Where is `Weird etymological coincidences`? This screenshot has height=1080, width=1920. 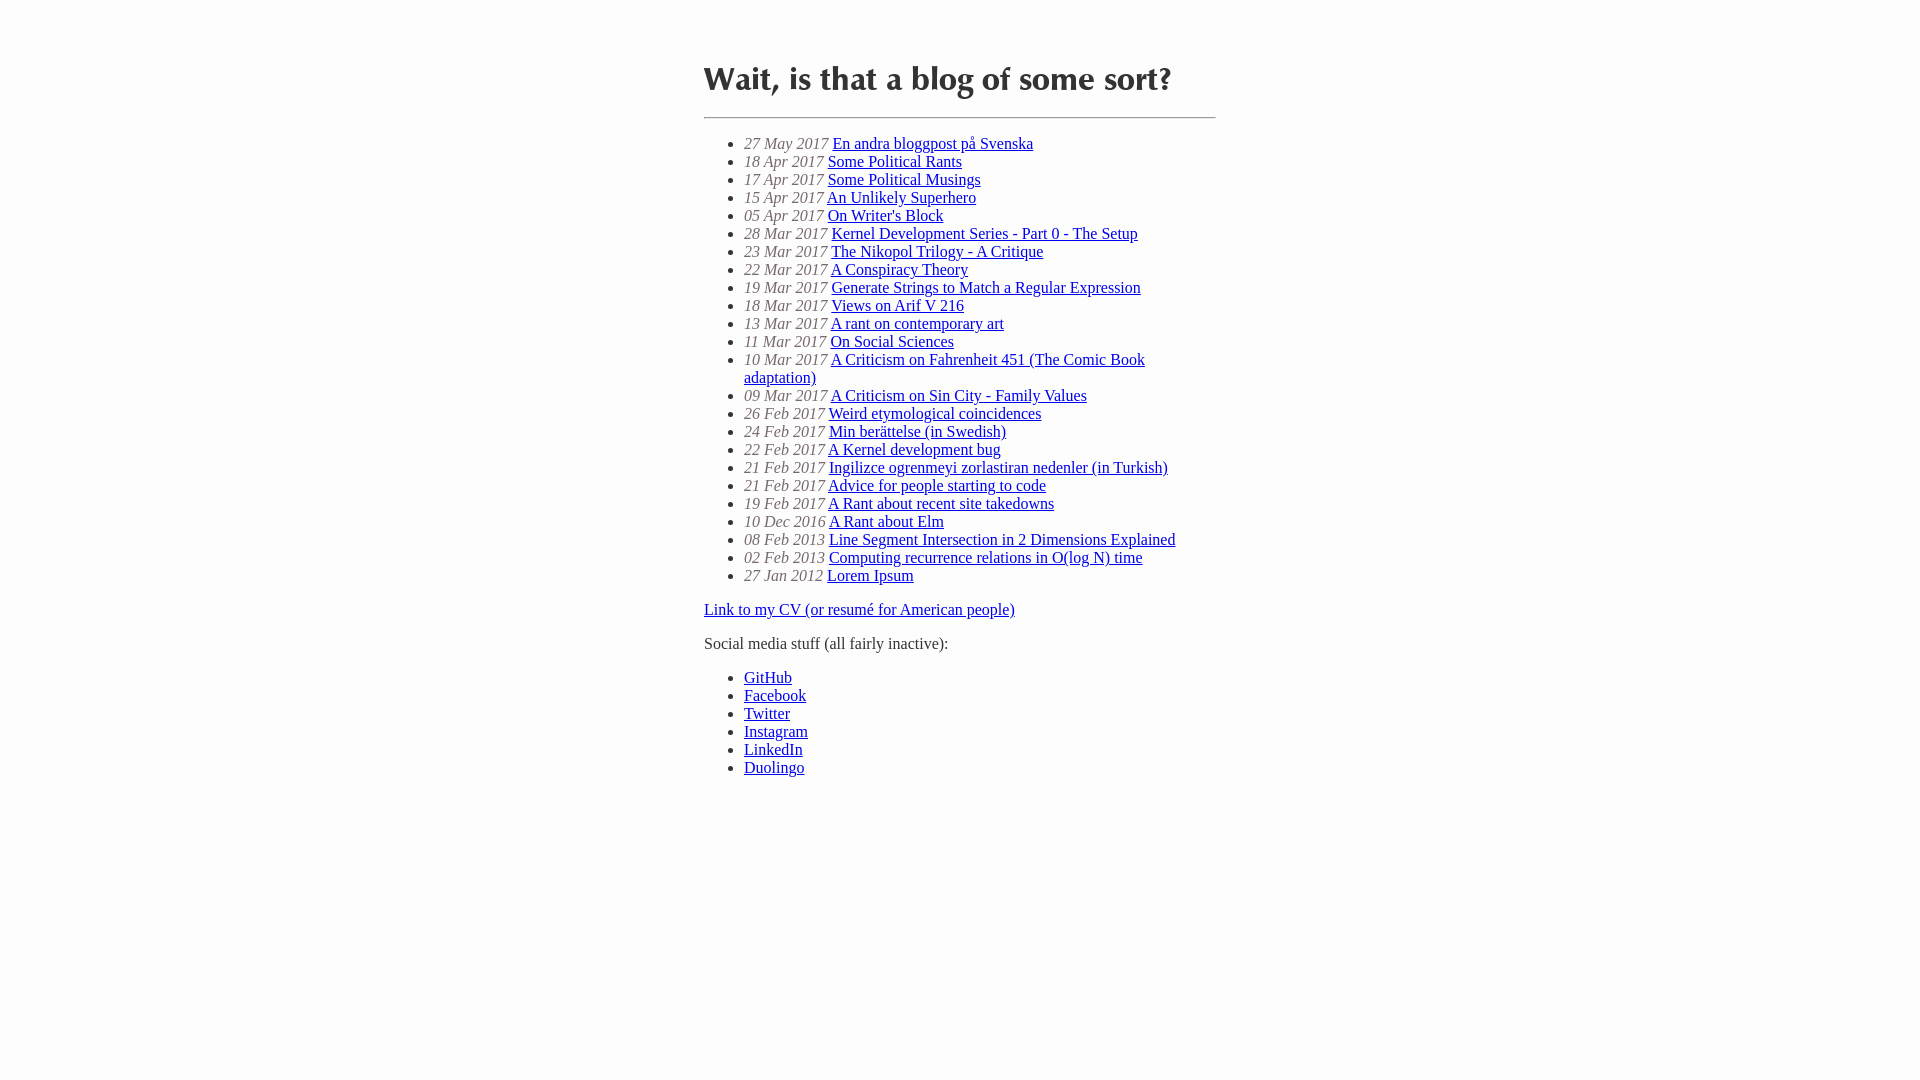
Weird etymological coincidences is located at coordinates (936, 414).